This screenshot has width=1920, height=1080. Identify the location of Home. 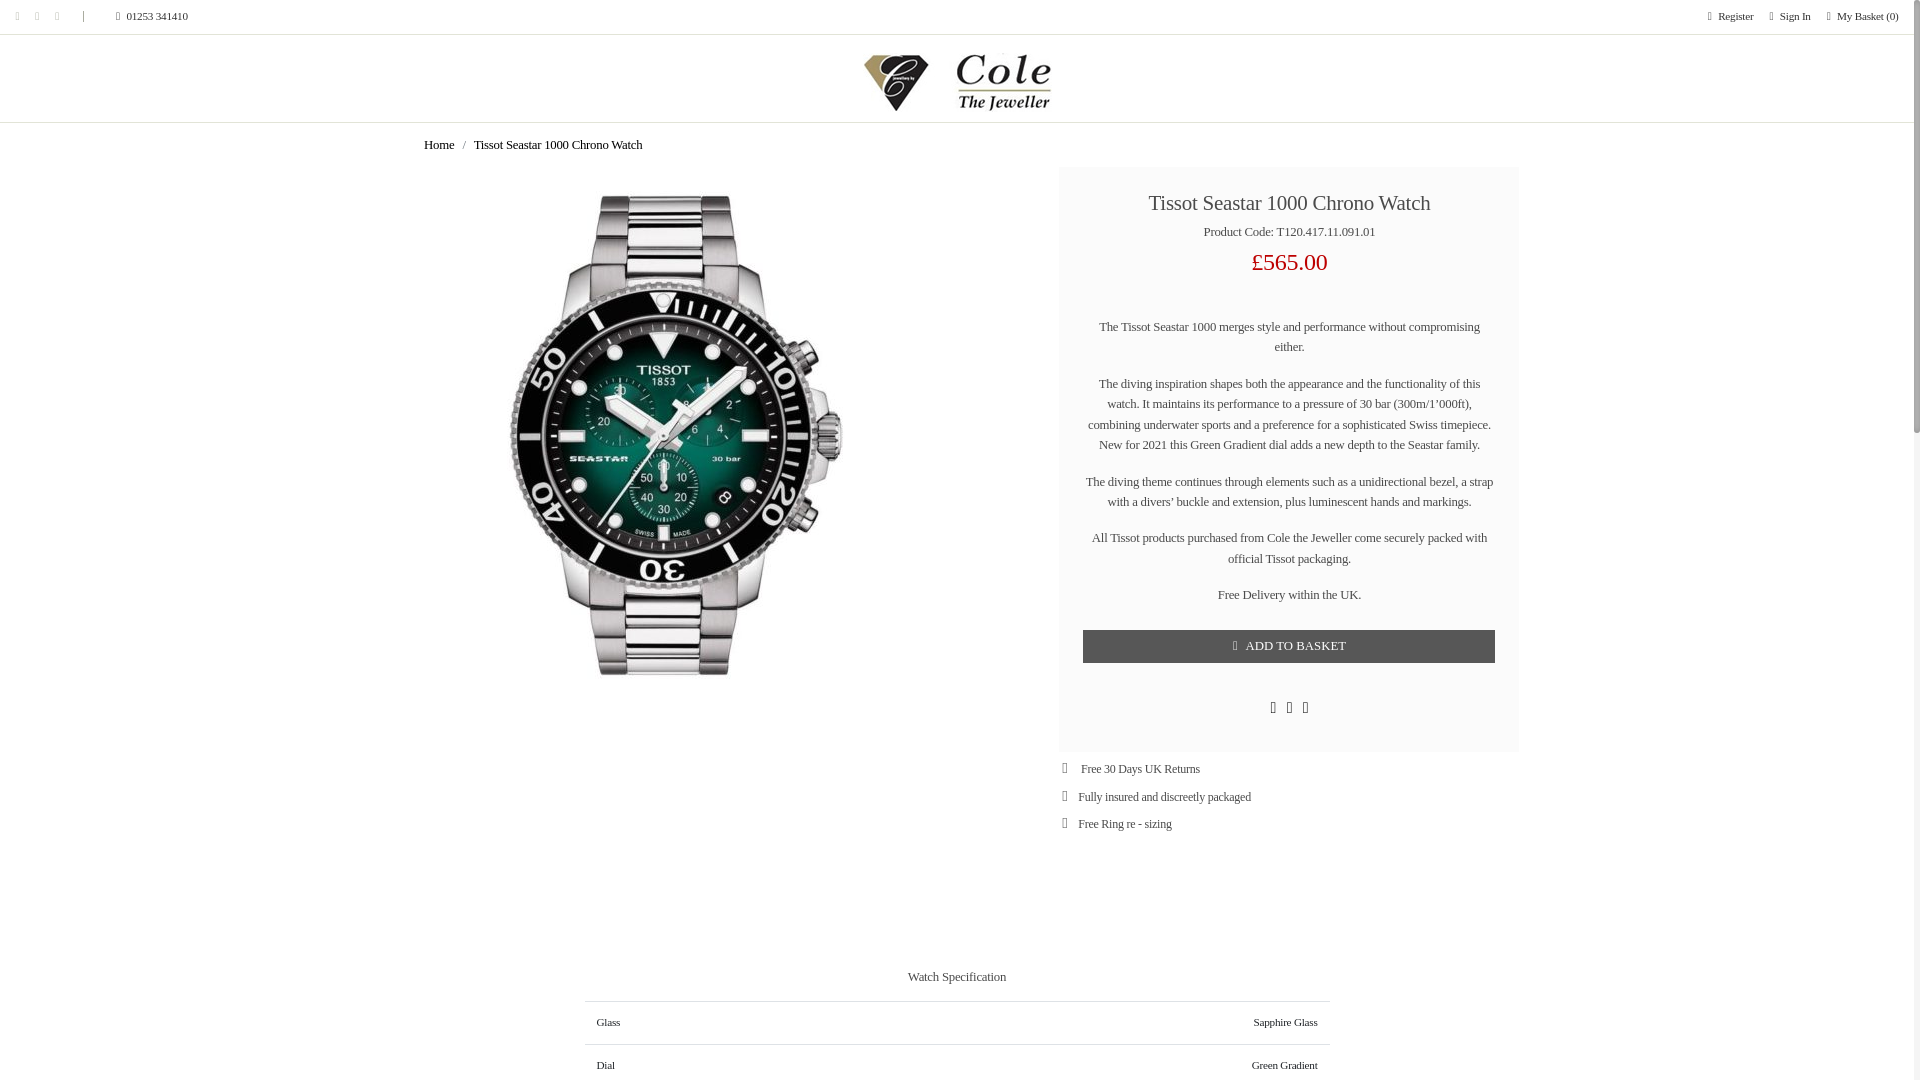
(438, 145).